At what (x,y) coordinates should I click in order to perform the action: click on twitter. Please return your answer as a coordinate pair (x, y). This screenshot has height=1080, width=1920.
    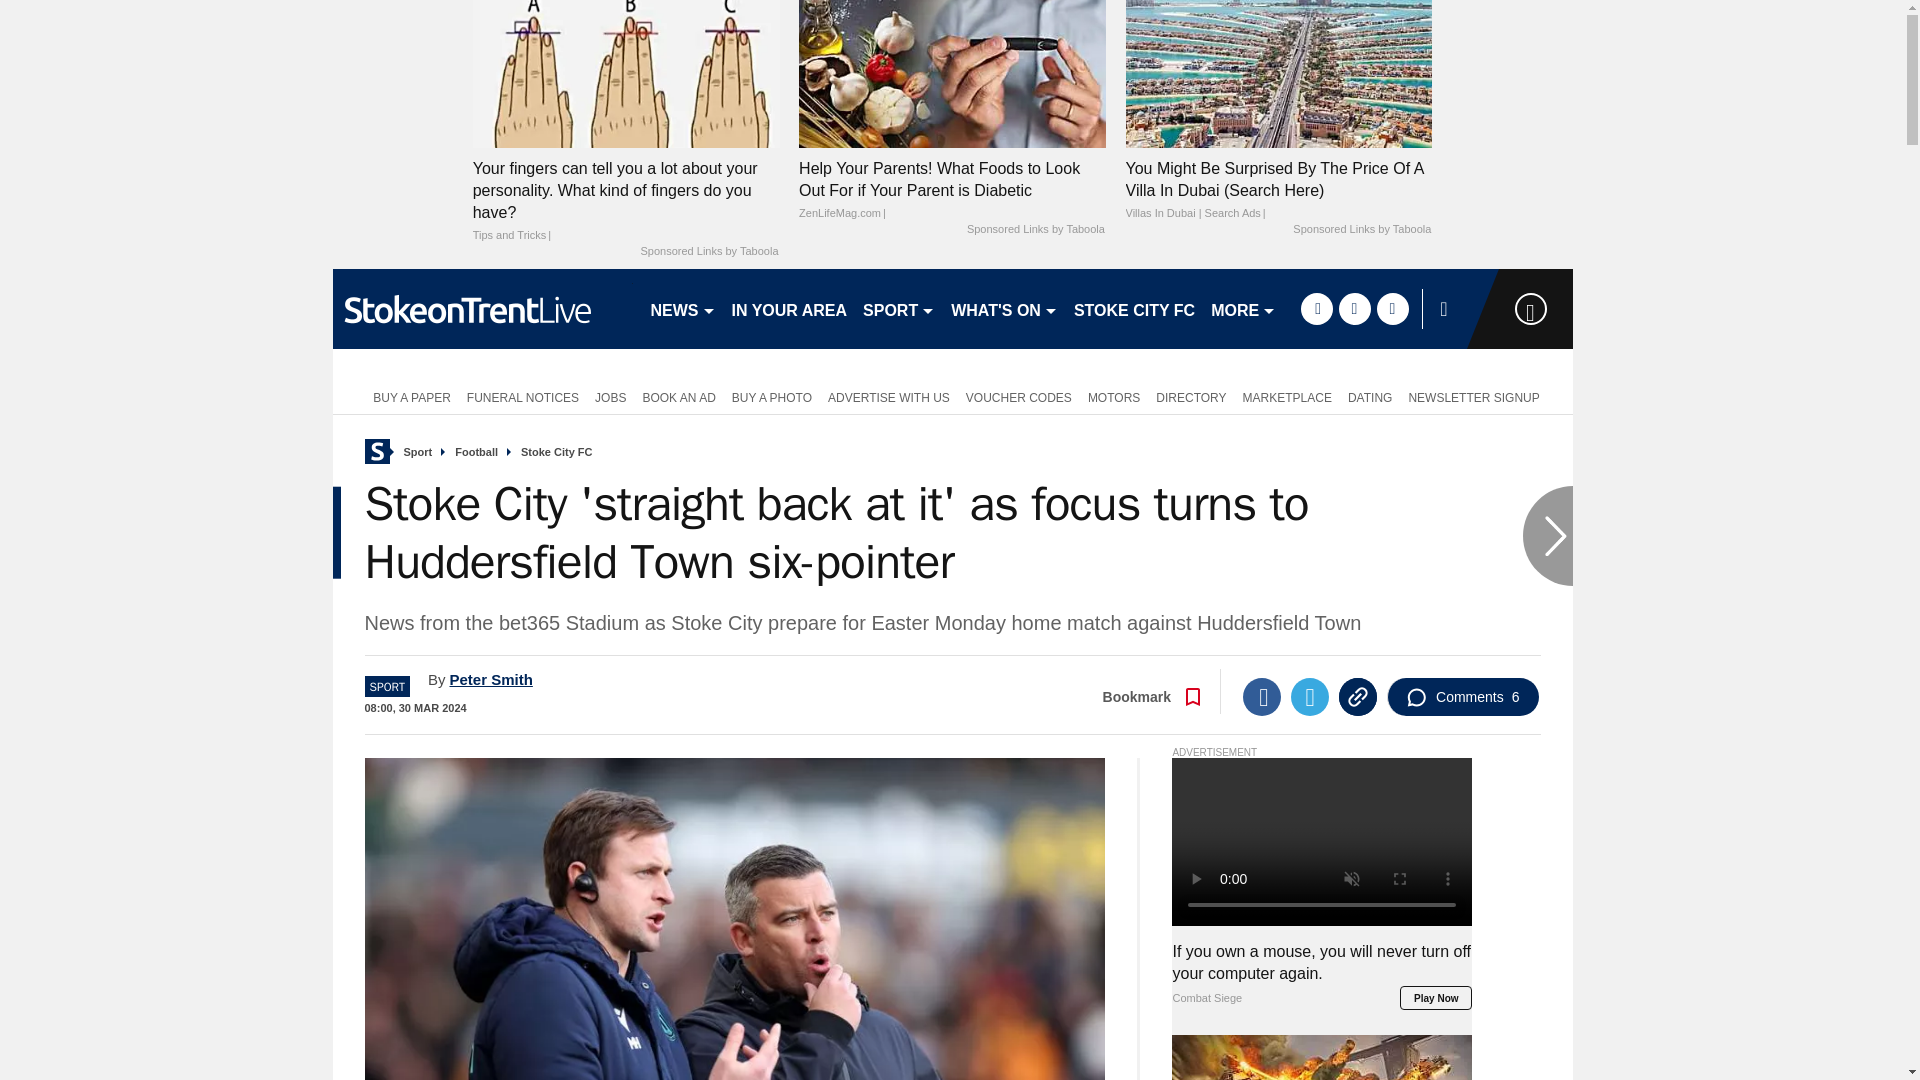
    Looking at the image, I should click on (1354, 308).